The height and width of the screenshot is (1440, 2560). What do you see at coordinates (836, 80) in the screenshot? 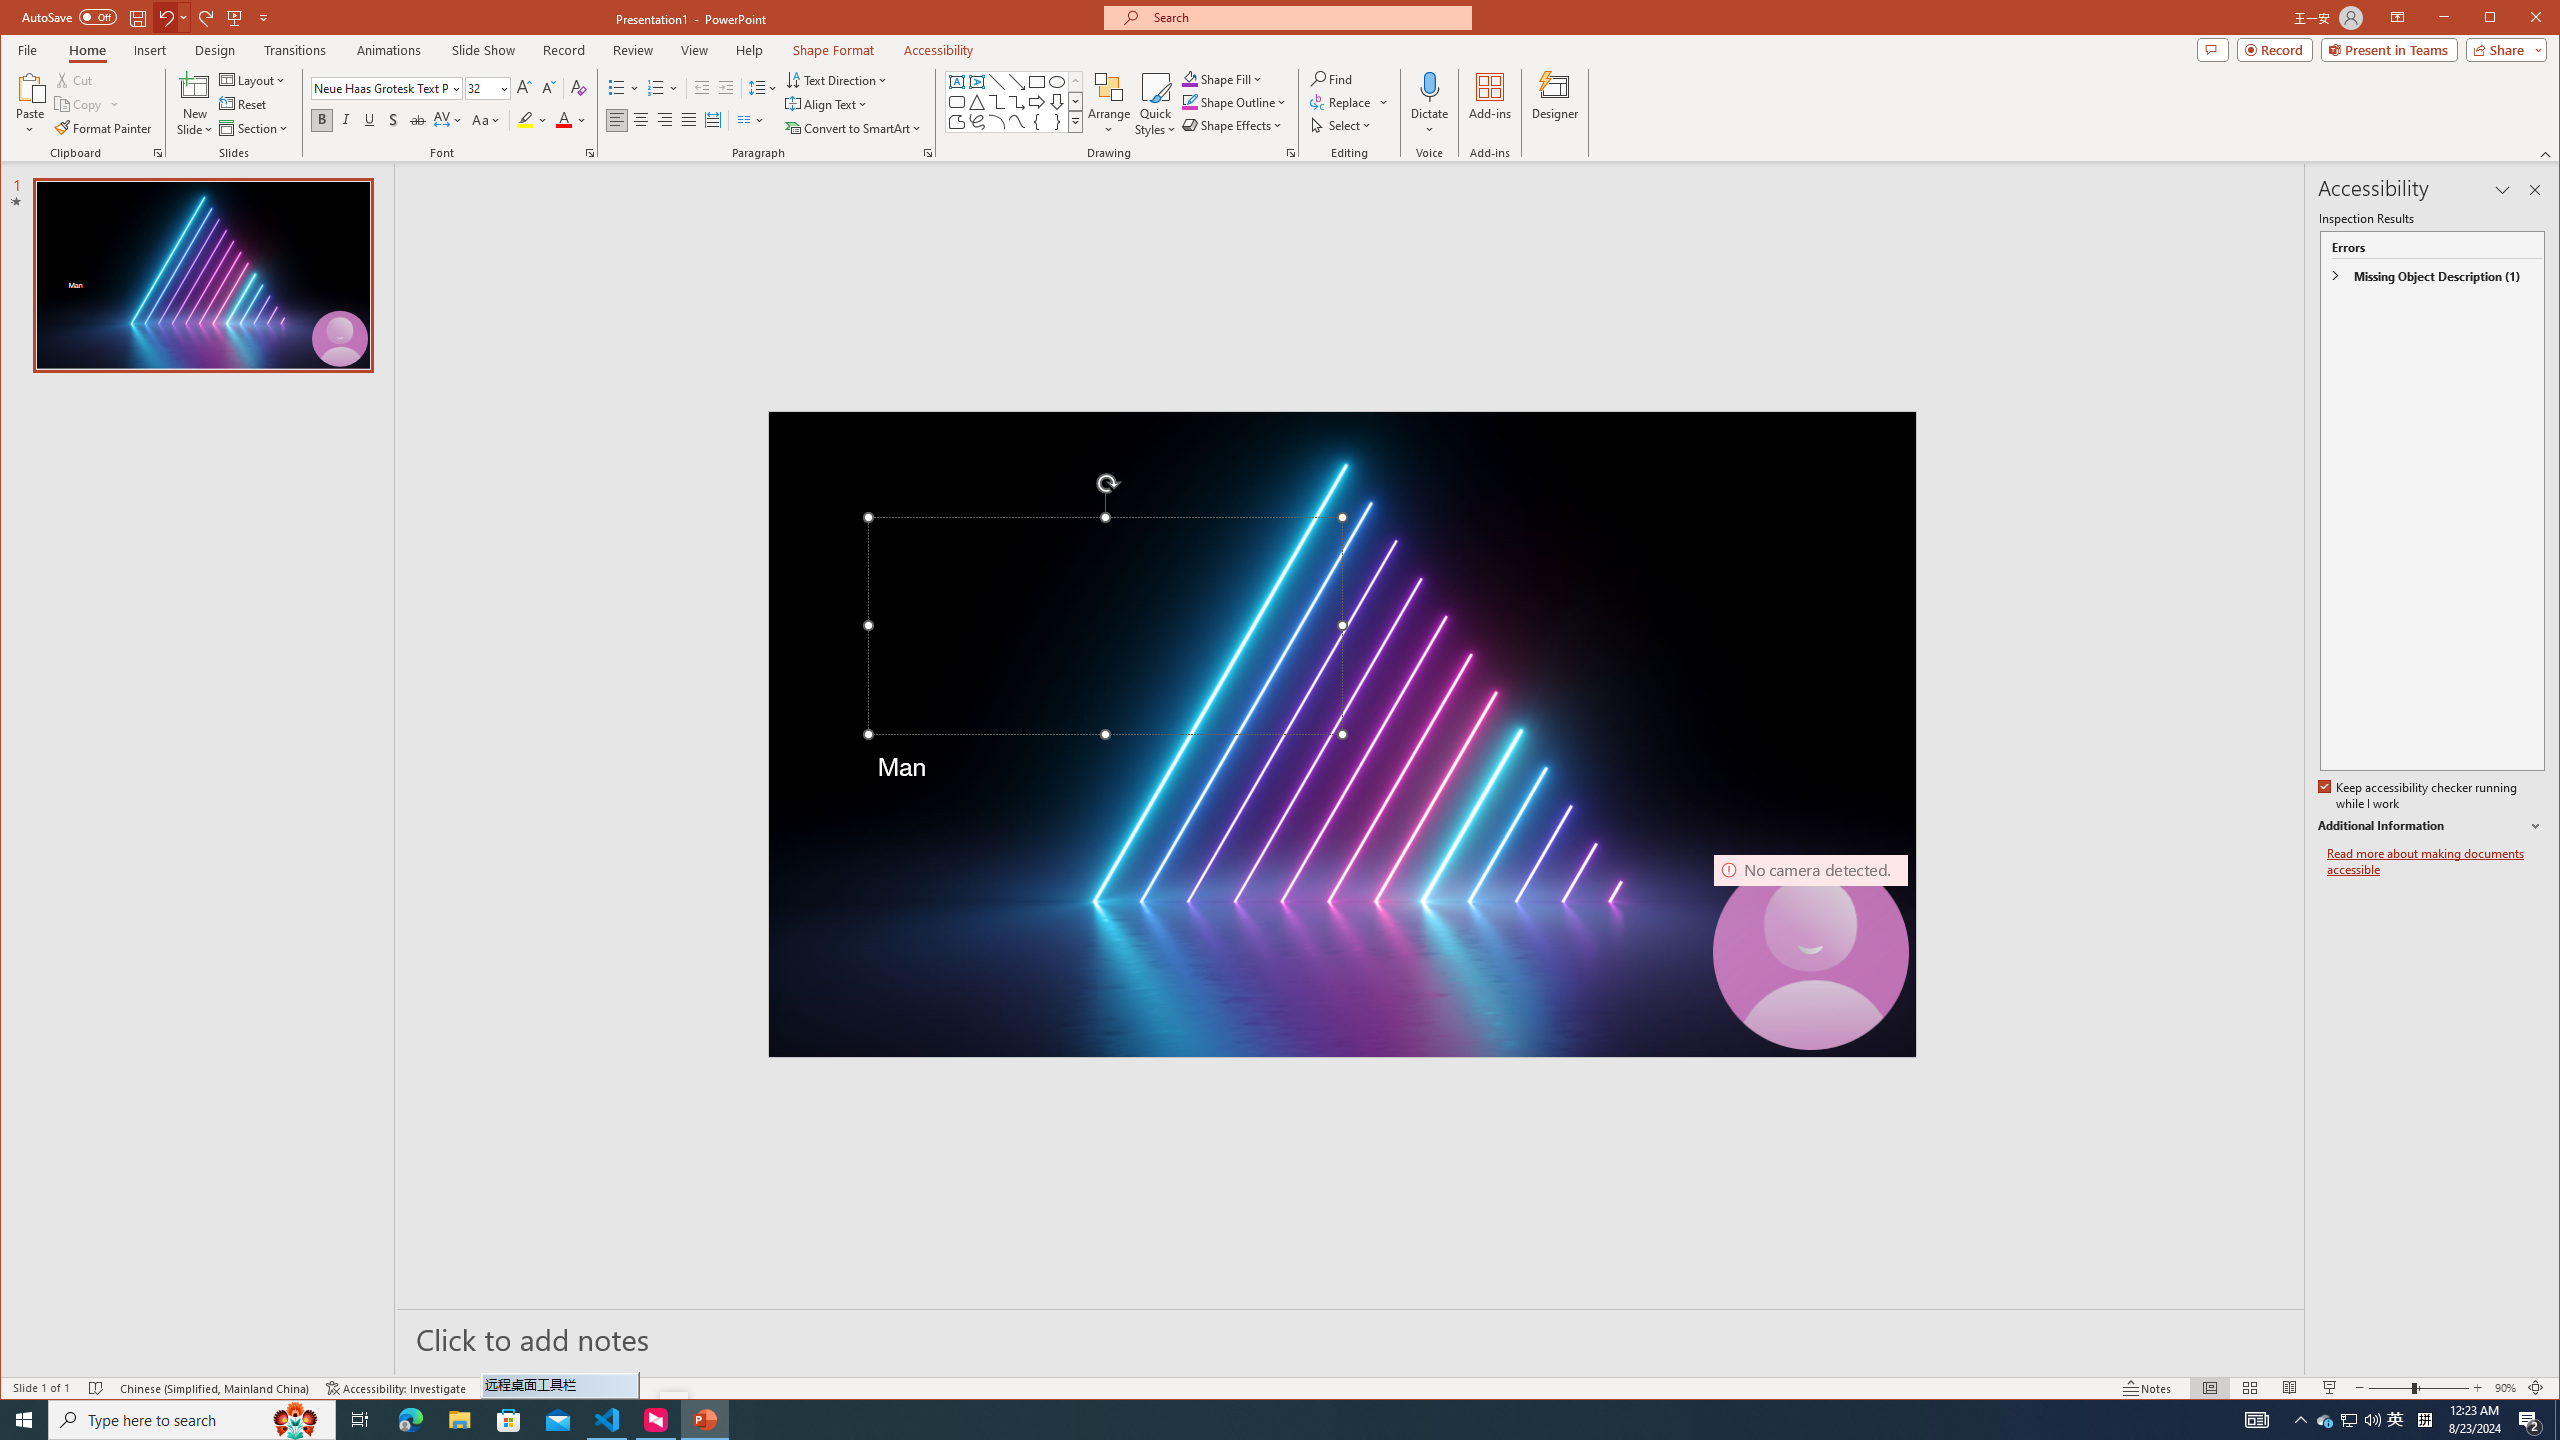
I see `Text Direction` at bounding box center [836, 80].